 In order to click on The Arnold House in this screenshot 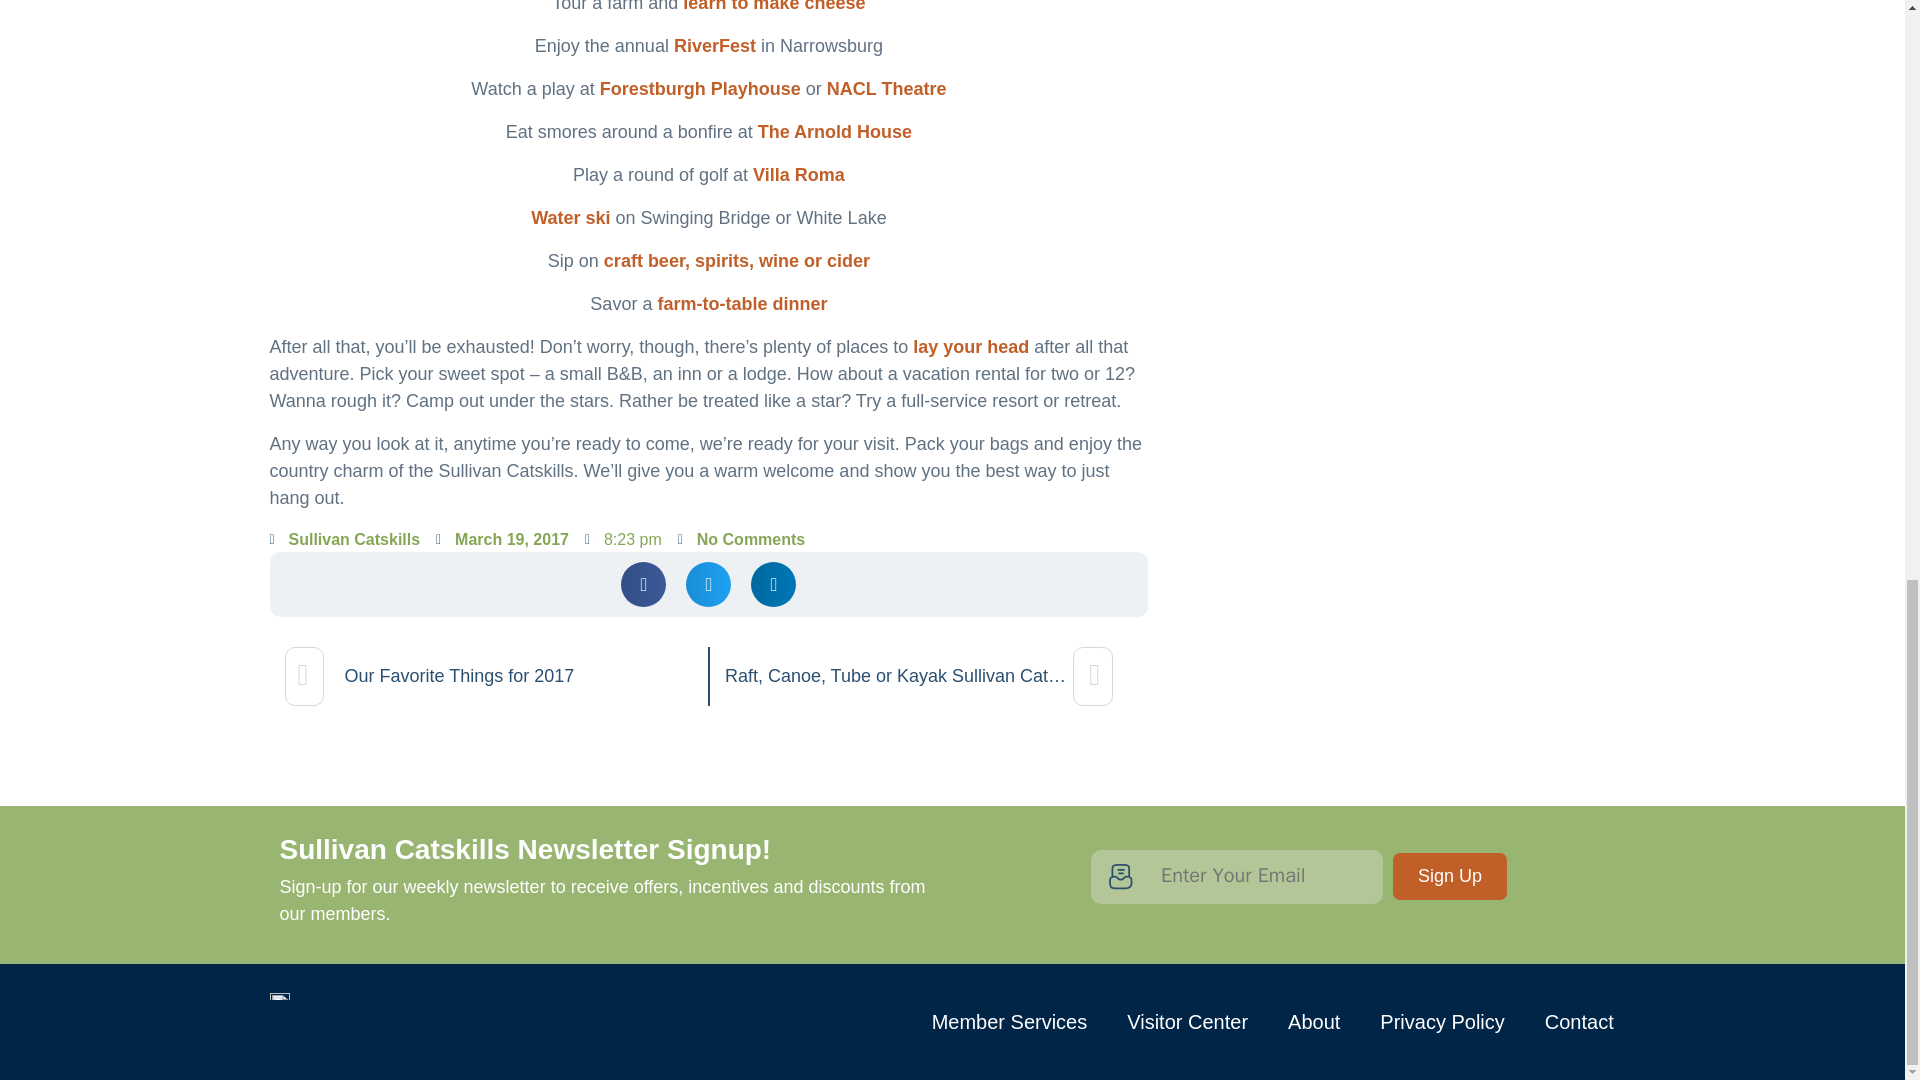, I will do `click(835, 132)`.